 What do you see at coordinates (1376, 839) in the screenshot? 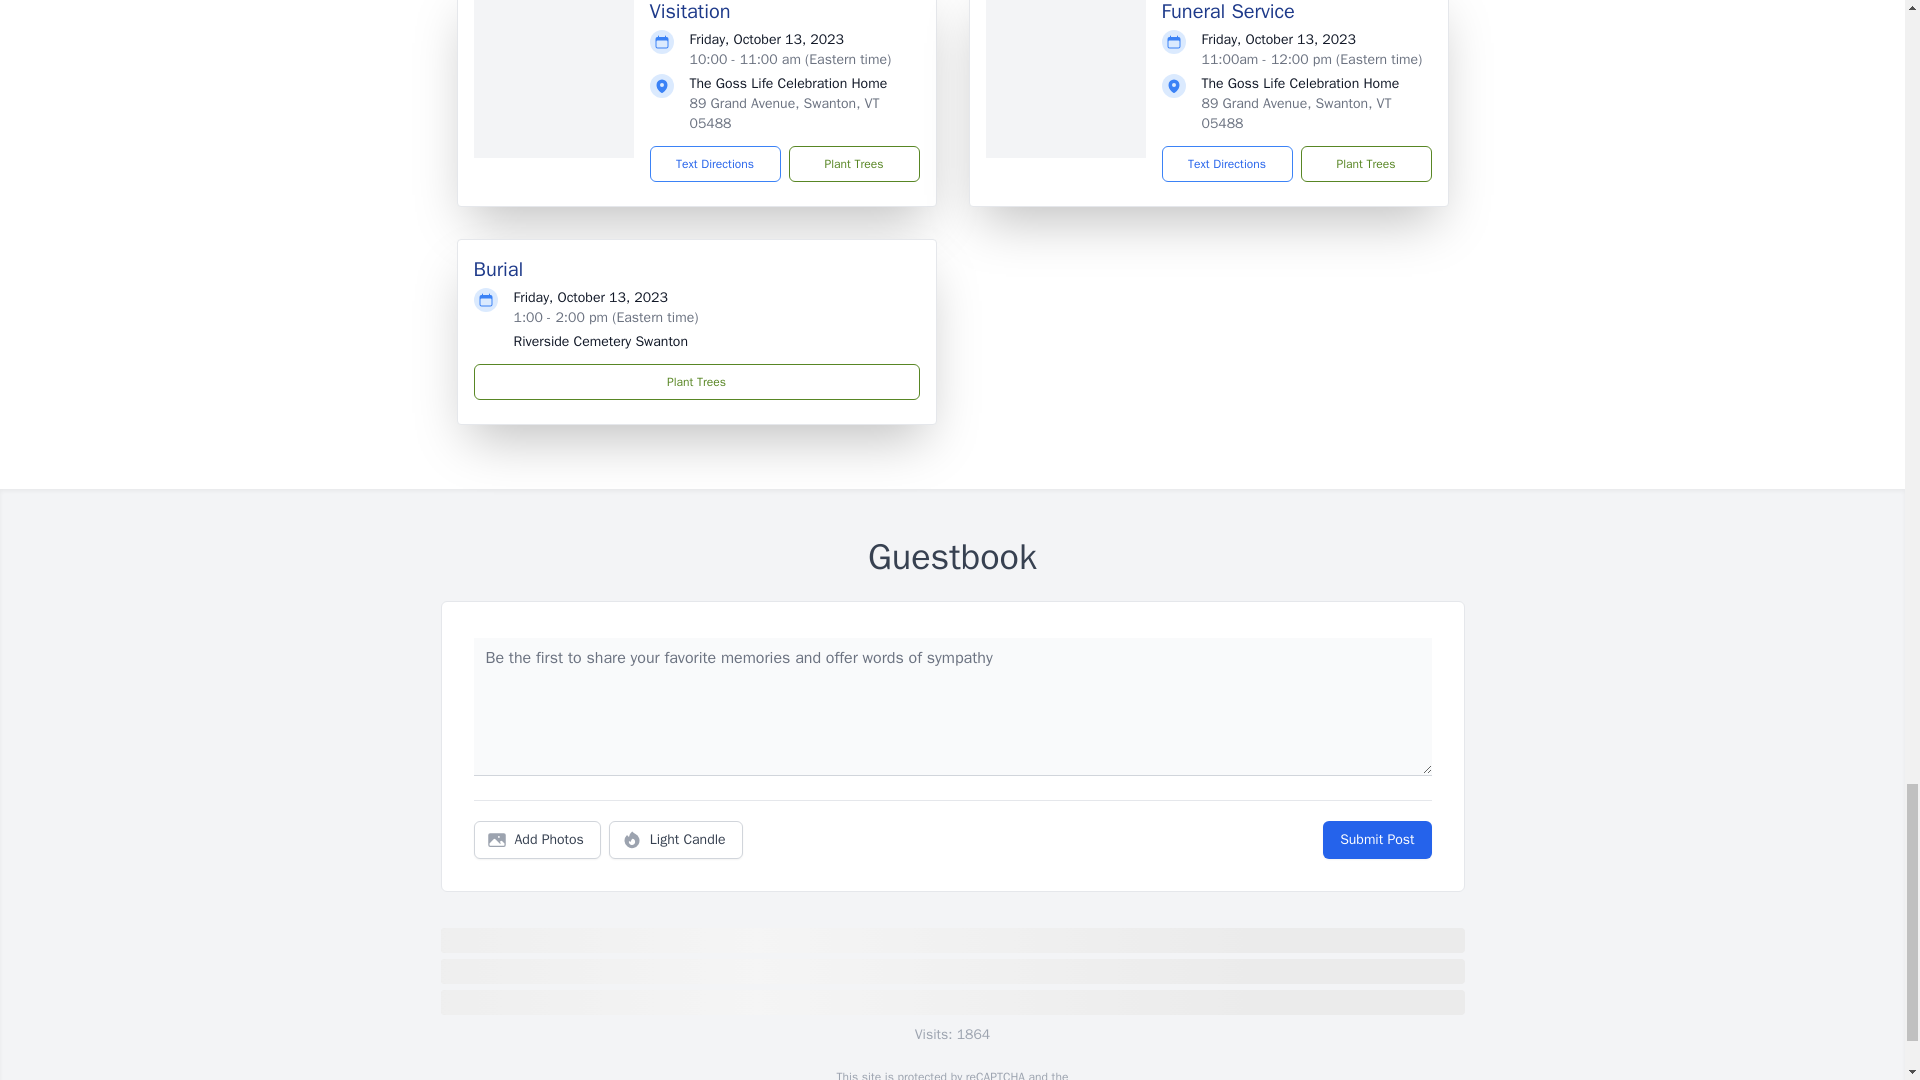
I see `Submit Post` at bounding box center [1376, 839].